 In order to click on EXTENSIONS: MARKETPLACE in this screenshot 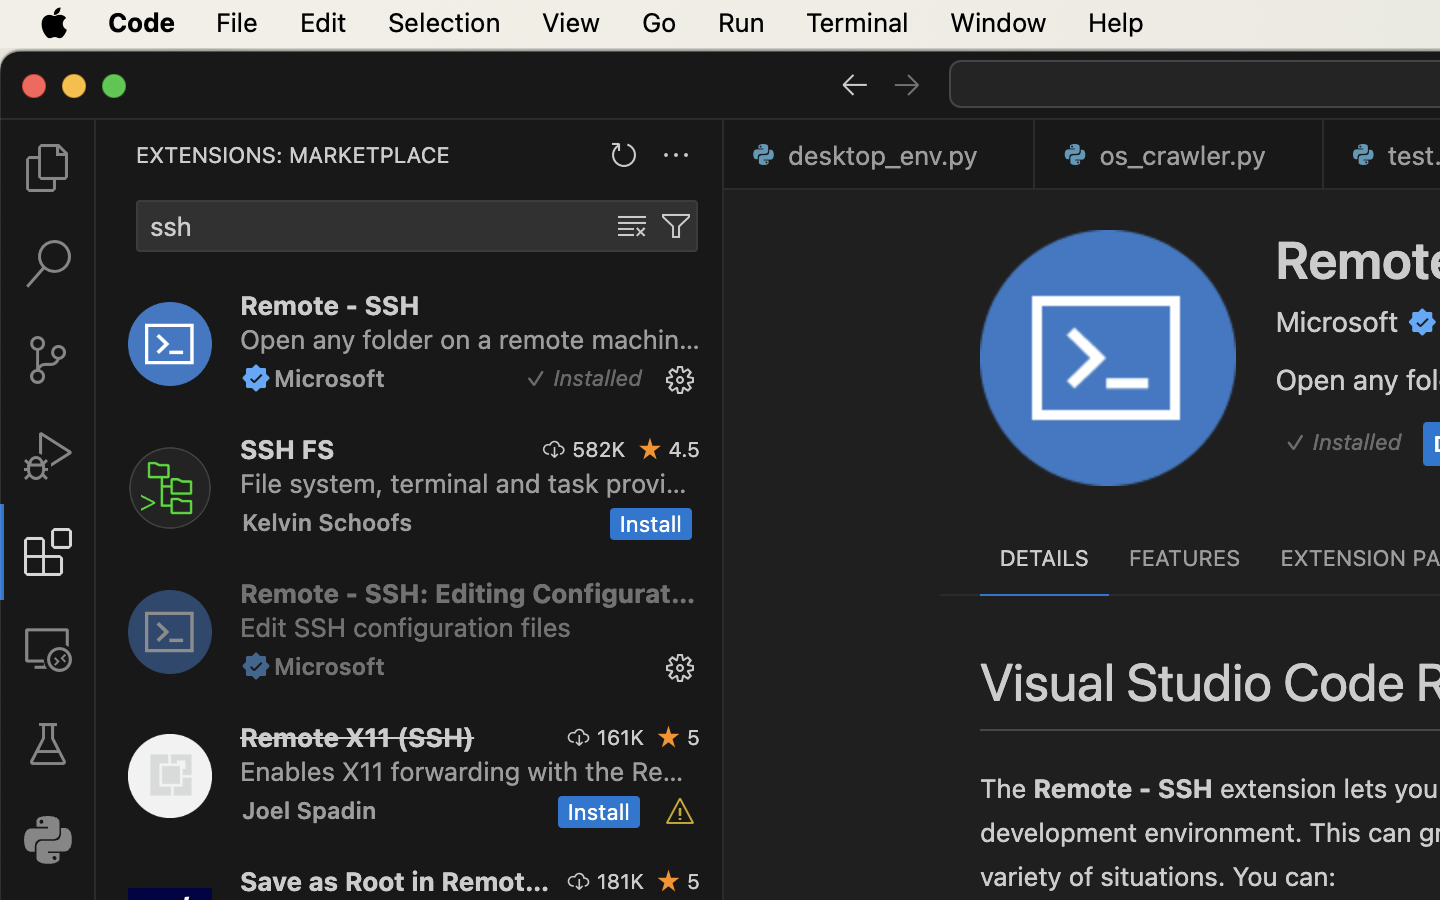, I will do `click(293, 155)`.